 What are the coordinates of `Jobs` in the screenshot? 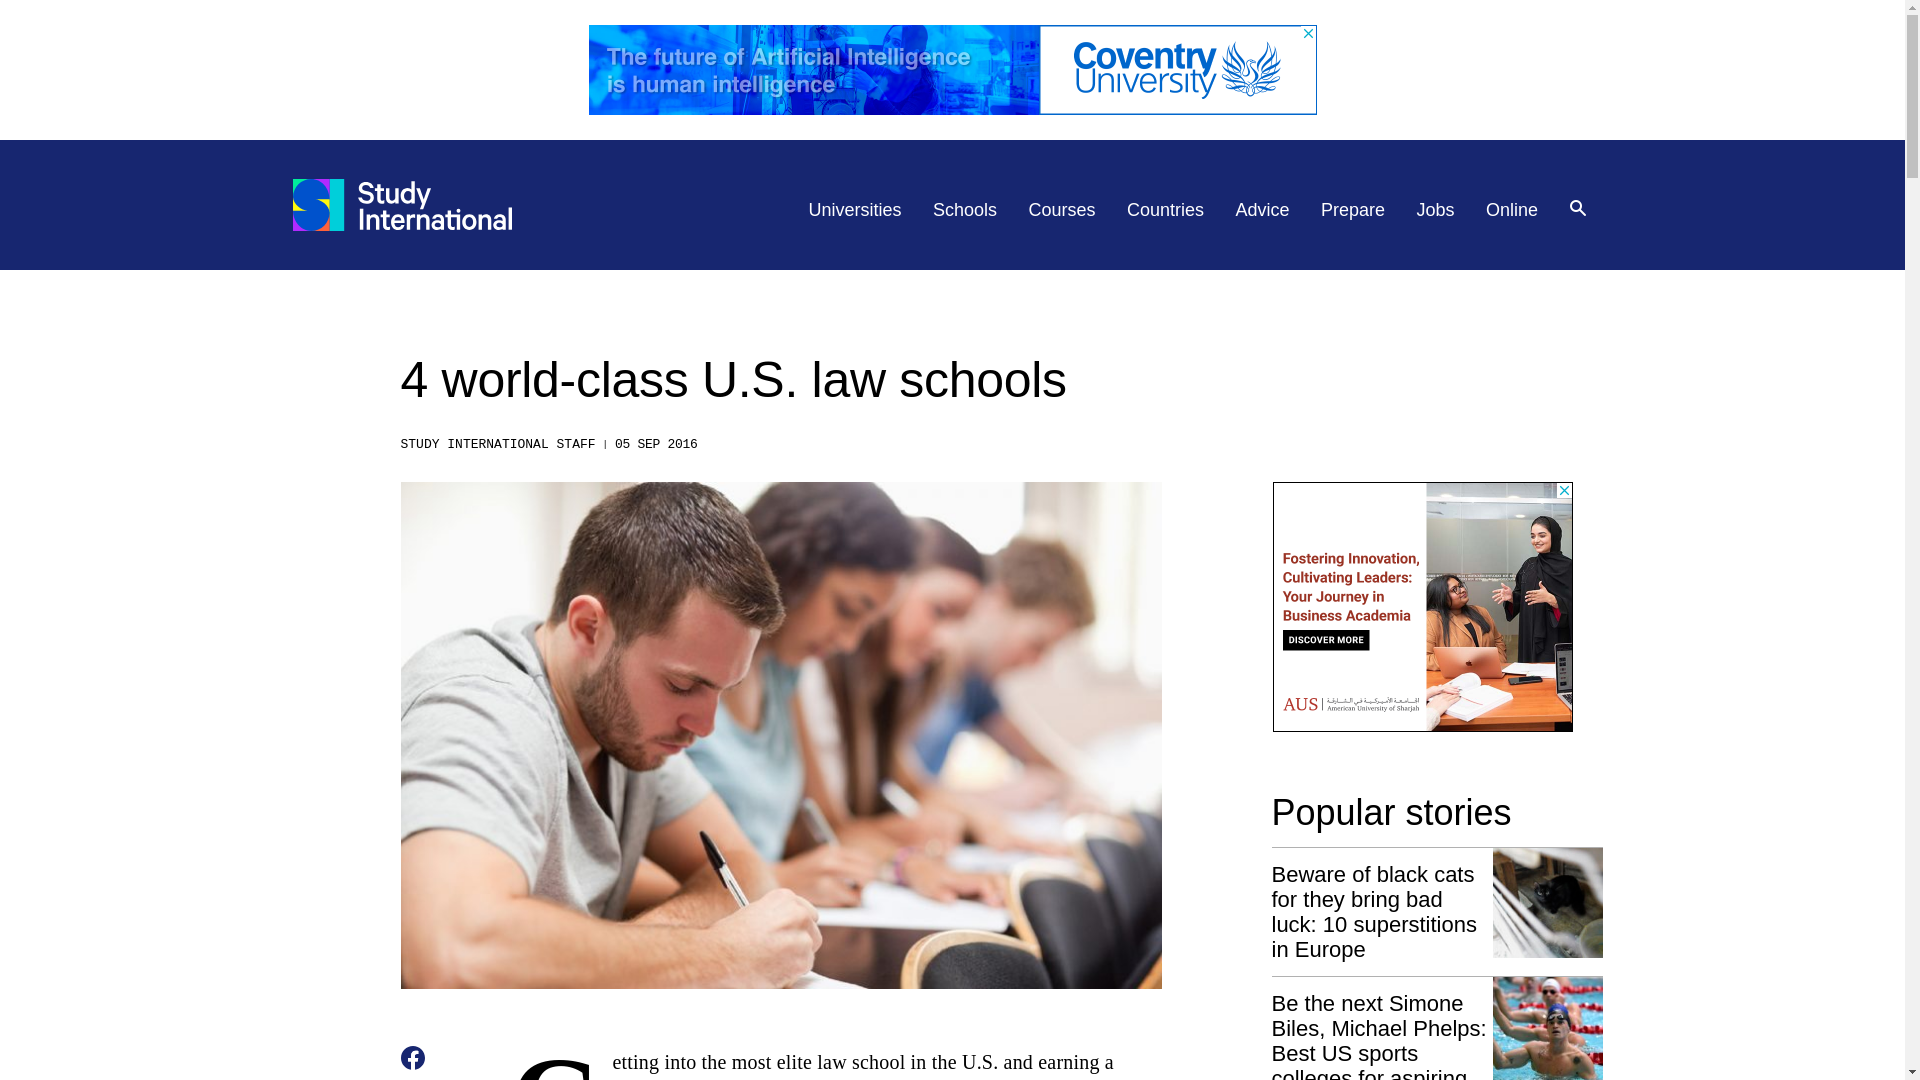 It's located at (1436, 210).